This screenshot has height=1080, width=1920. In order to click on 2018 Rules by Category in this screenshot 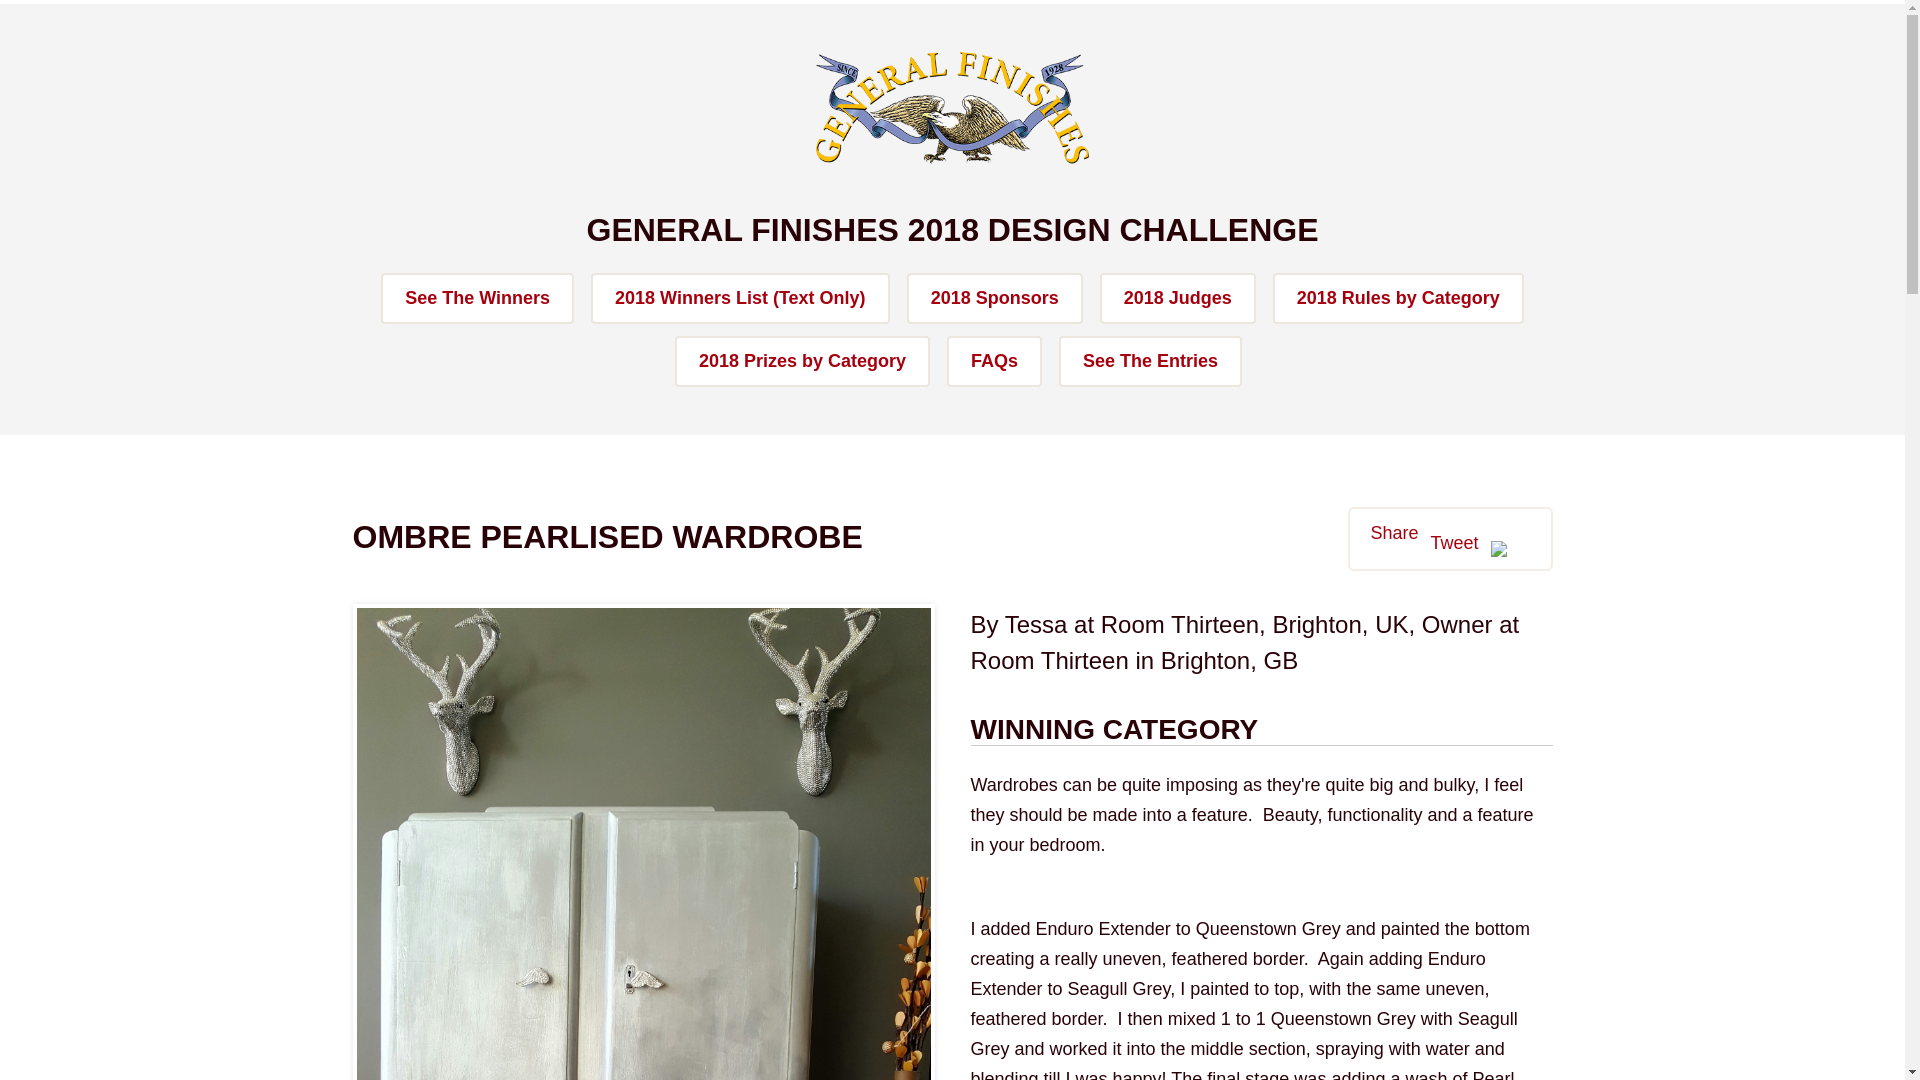, I will do `click(1398, 298)`.